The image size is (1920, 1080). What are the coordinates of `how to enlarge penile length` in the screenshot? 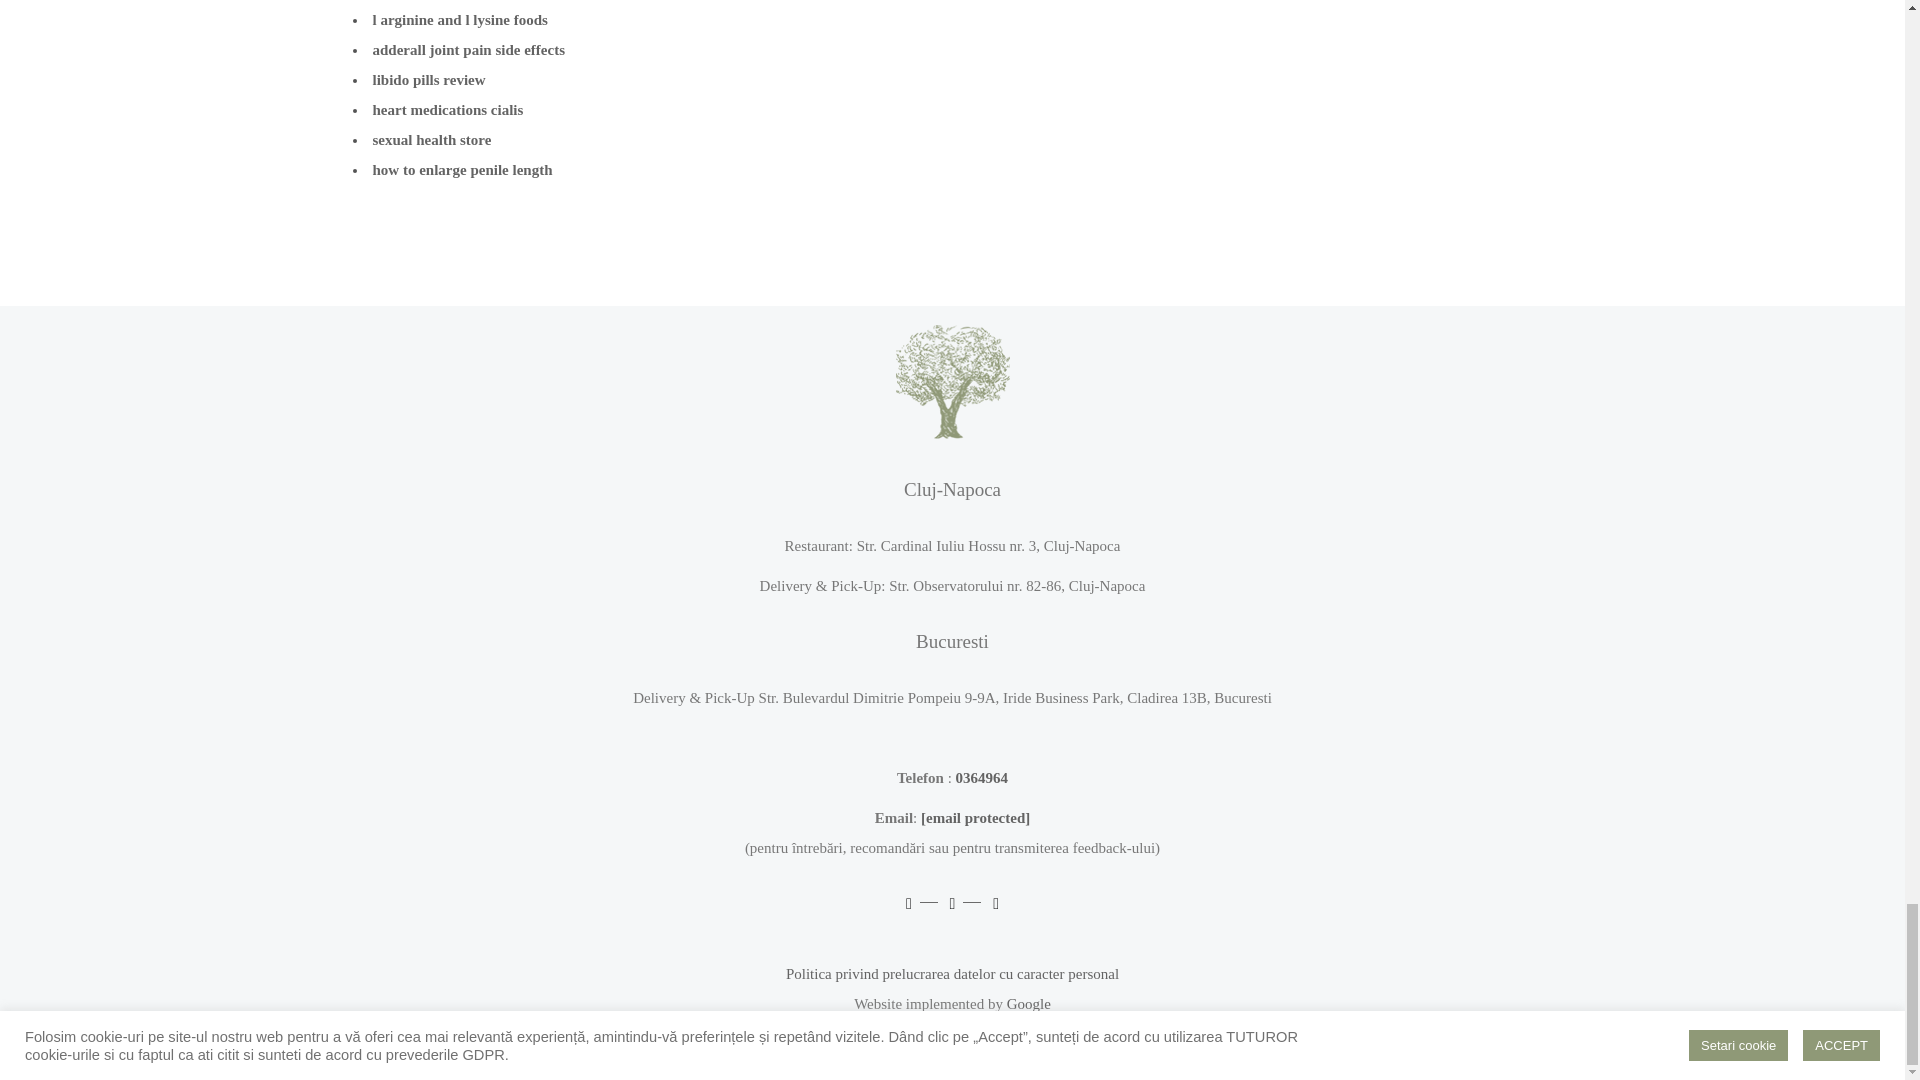 It's located at (462, 170).